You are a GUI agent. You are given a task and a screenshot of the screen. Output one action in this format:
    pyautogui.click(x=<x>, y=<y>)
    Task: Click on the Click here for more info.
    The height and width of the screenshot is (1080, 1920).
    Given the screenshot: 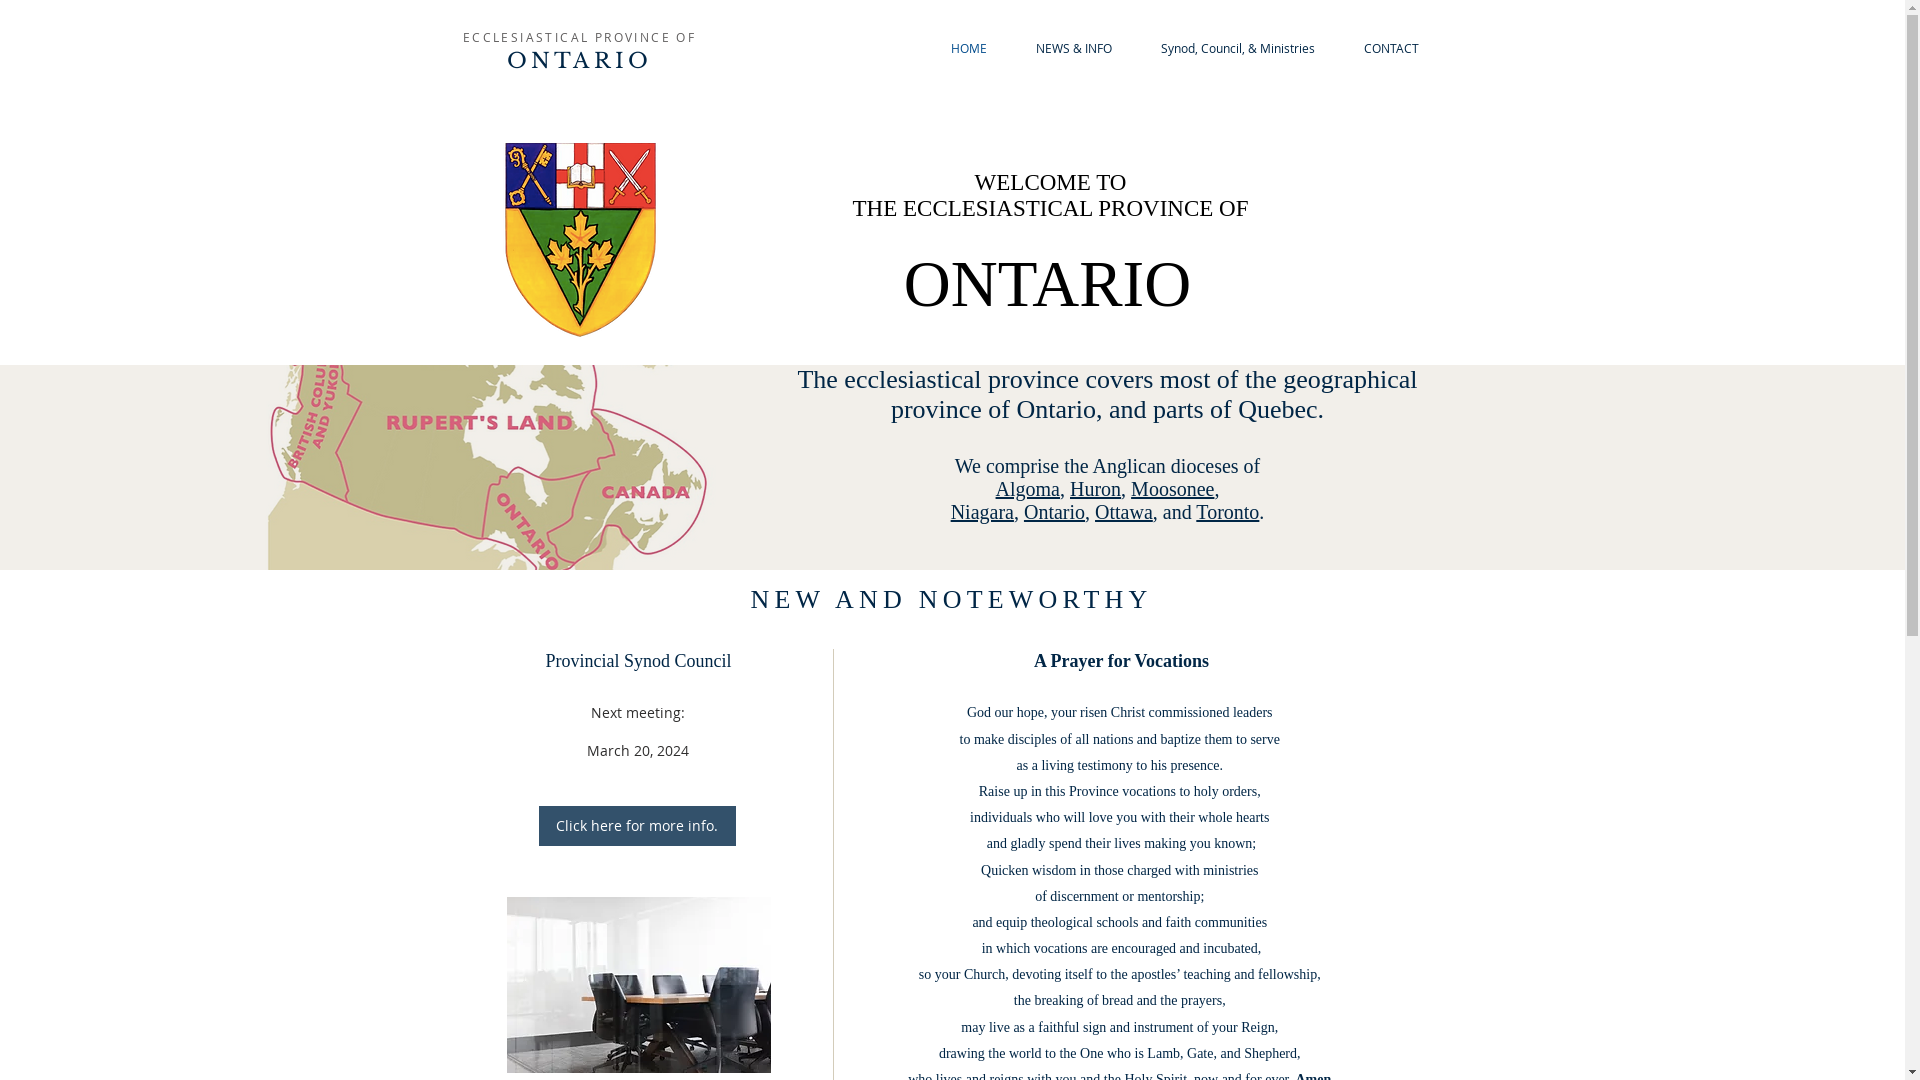 What is the action you would take?
    pyautogui.click(x=636, y=826)
    